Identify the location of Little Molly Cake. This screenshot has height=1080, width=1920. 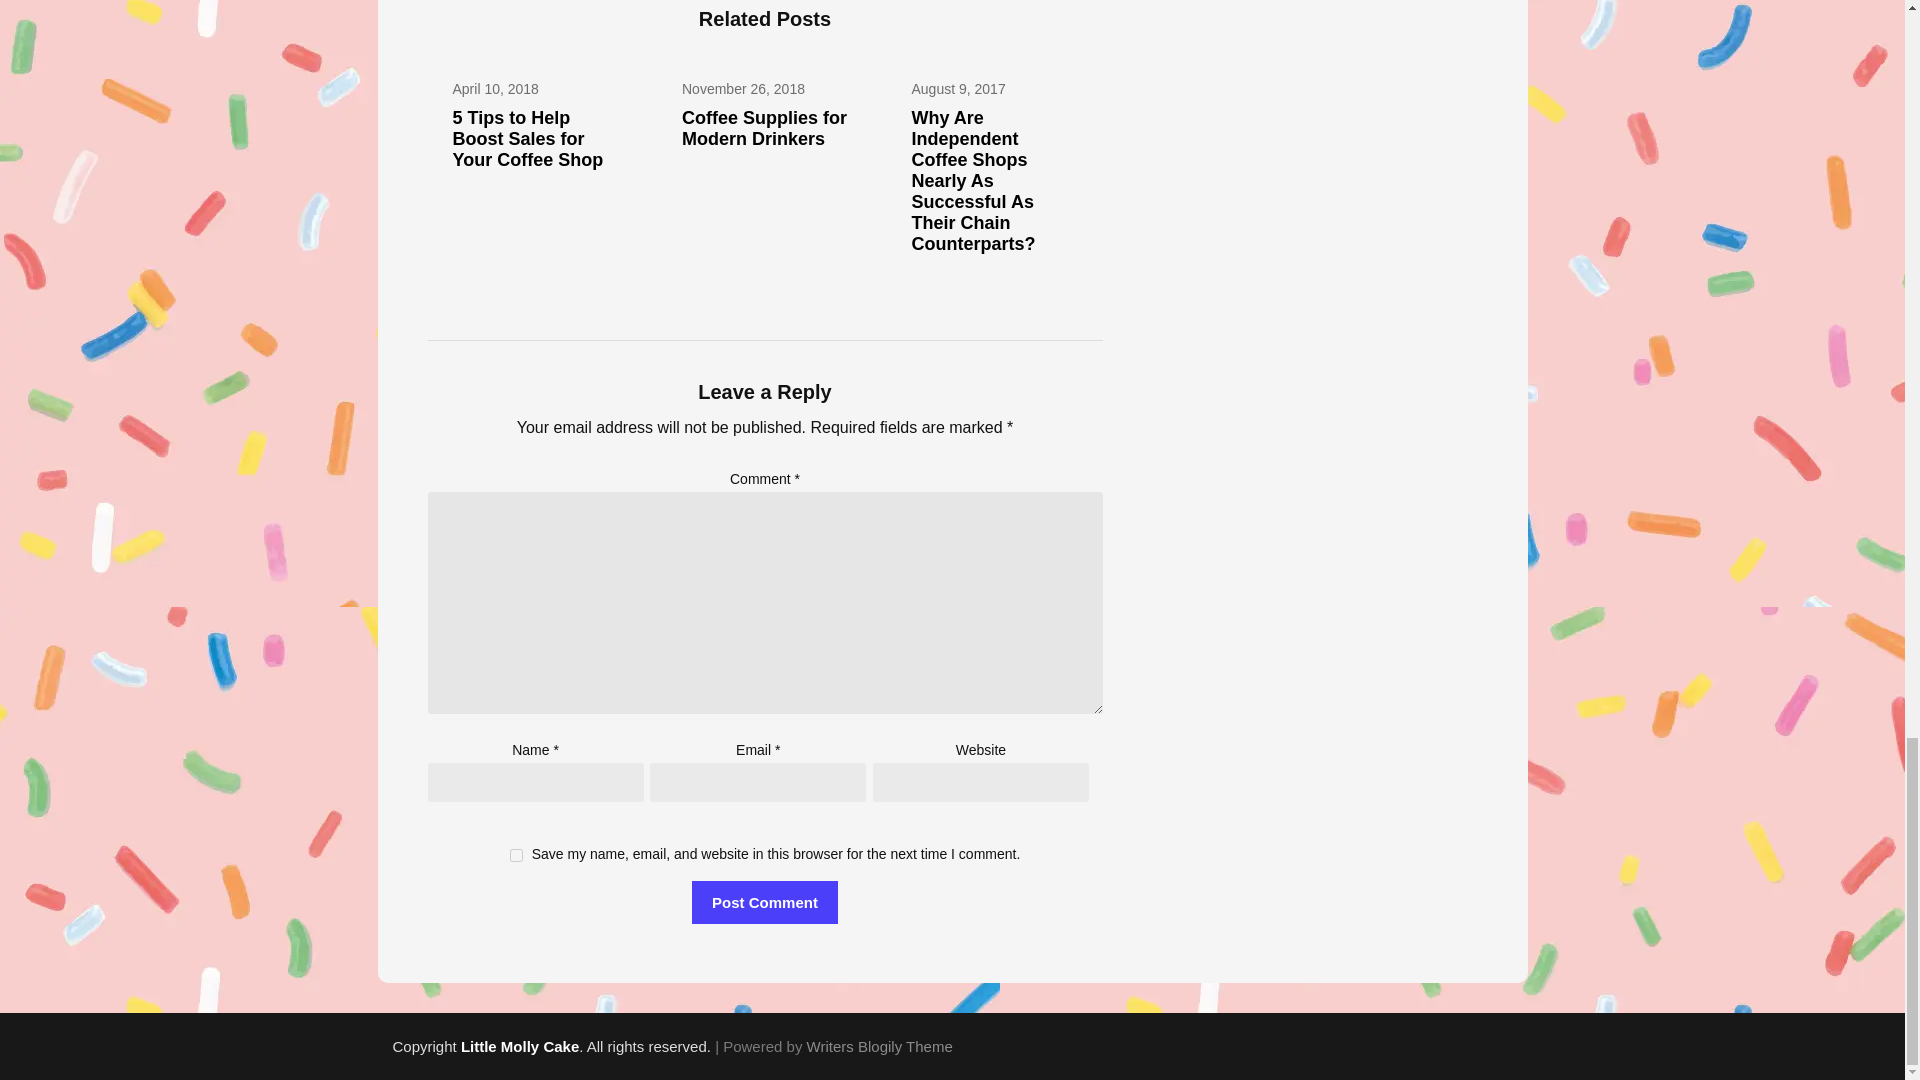
(520, 1046).